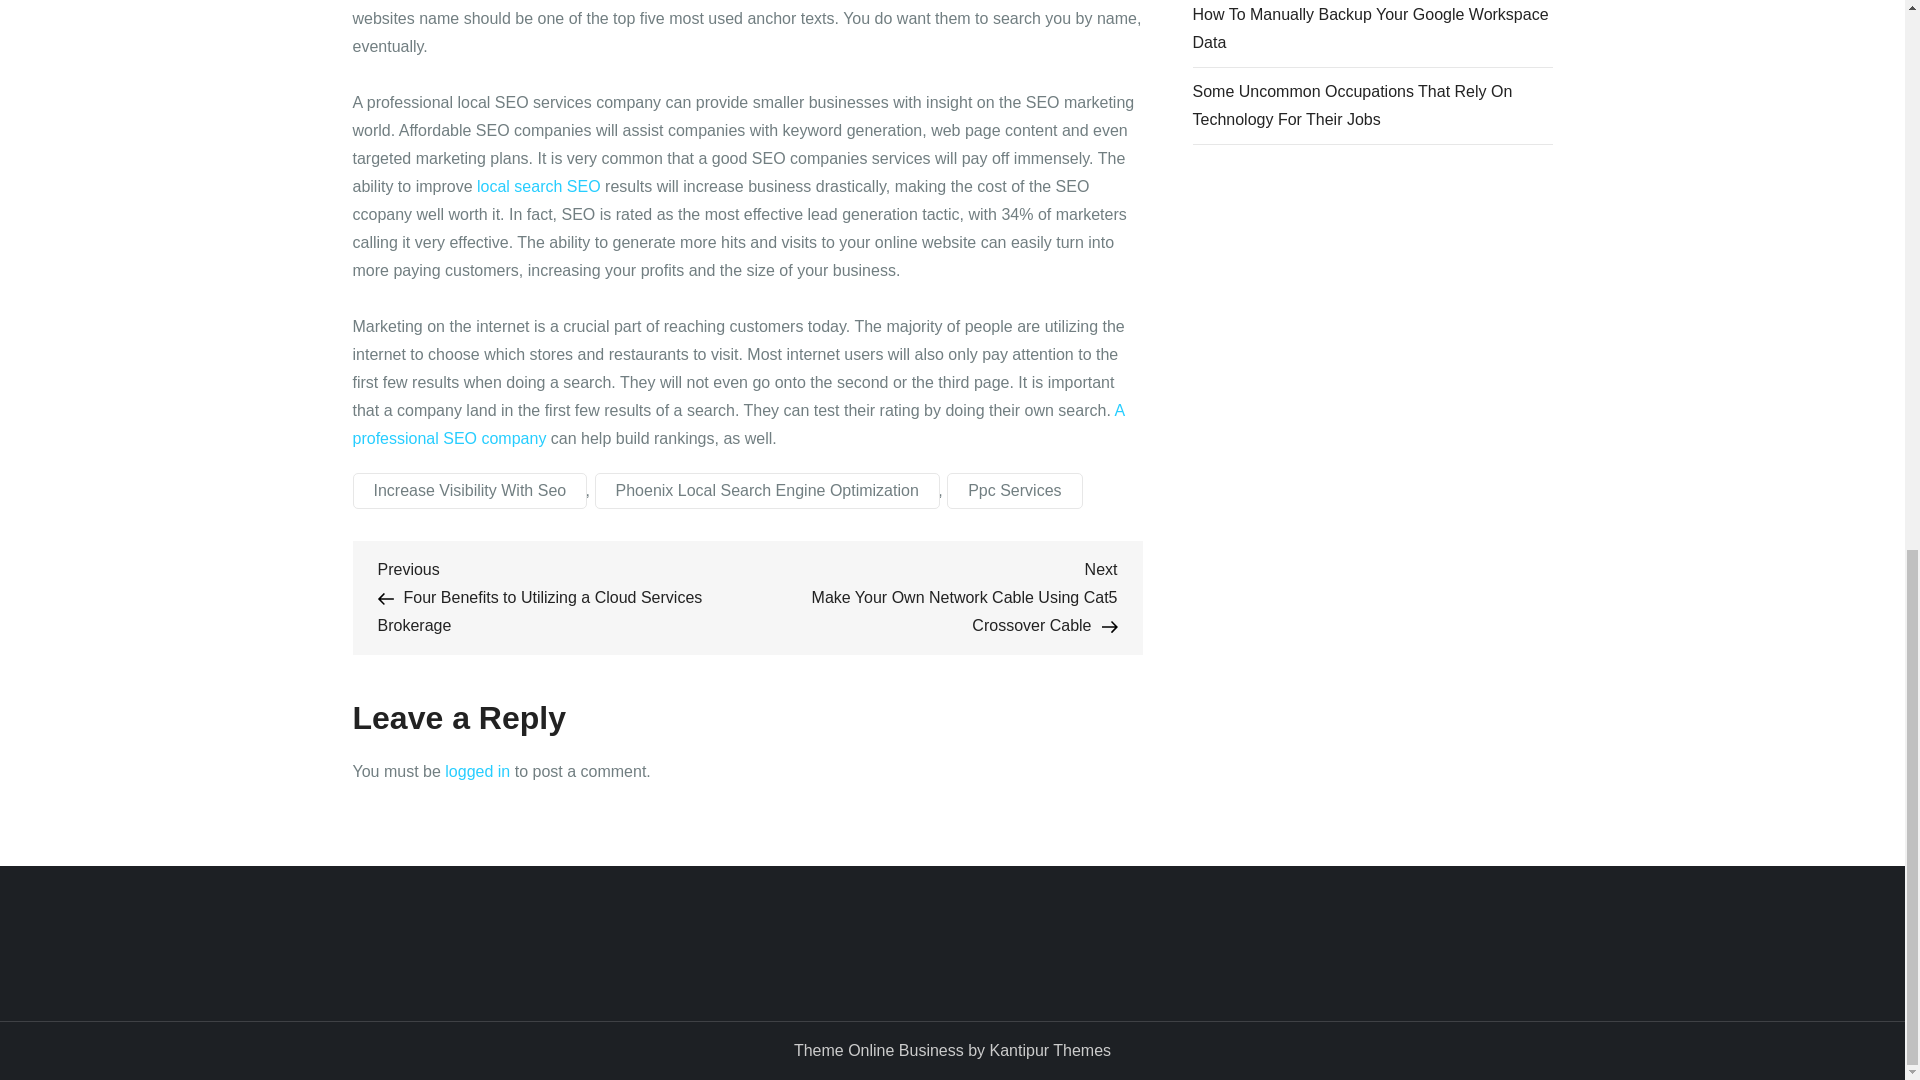  I want to click on Increase Visibility With Seo, so click(469, 490).